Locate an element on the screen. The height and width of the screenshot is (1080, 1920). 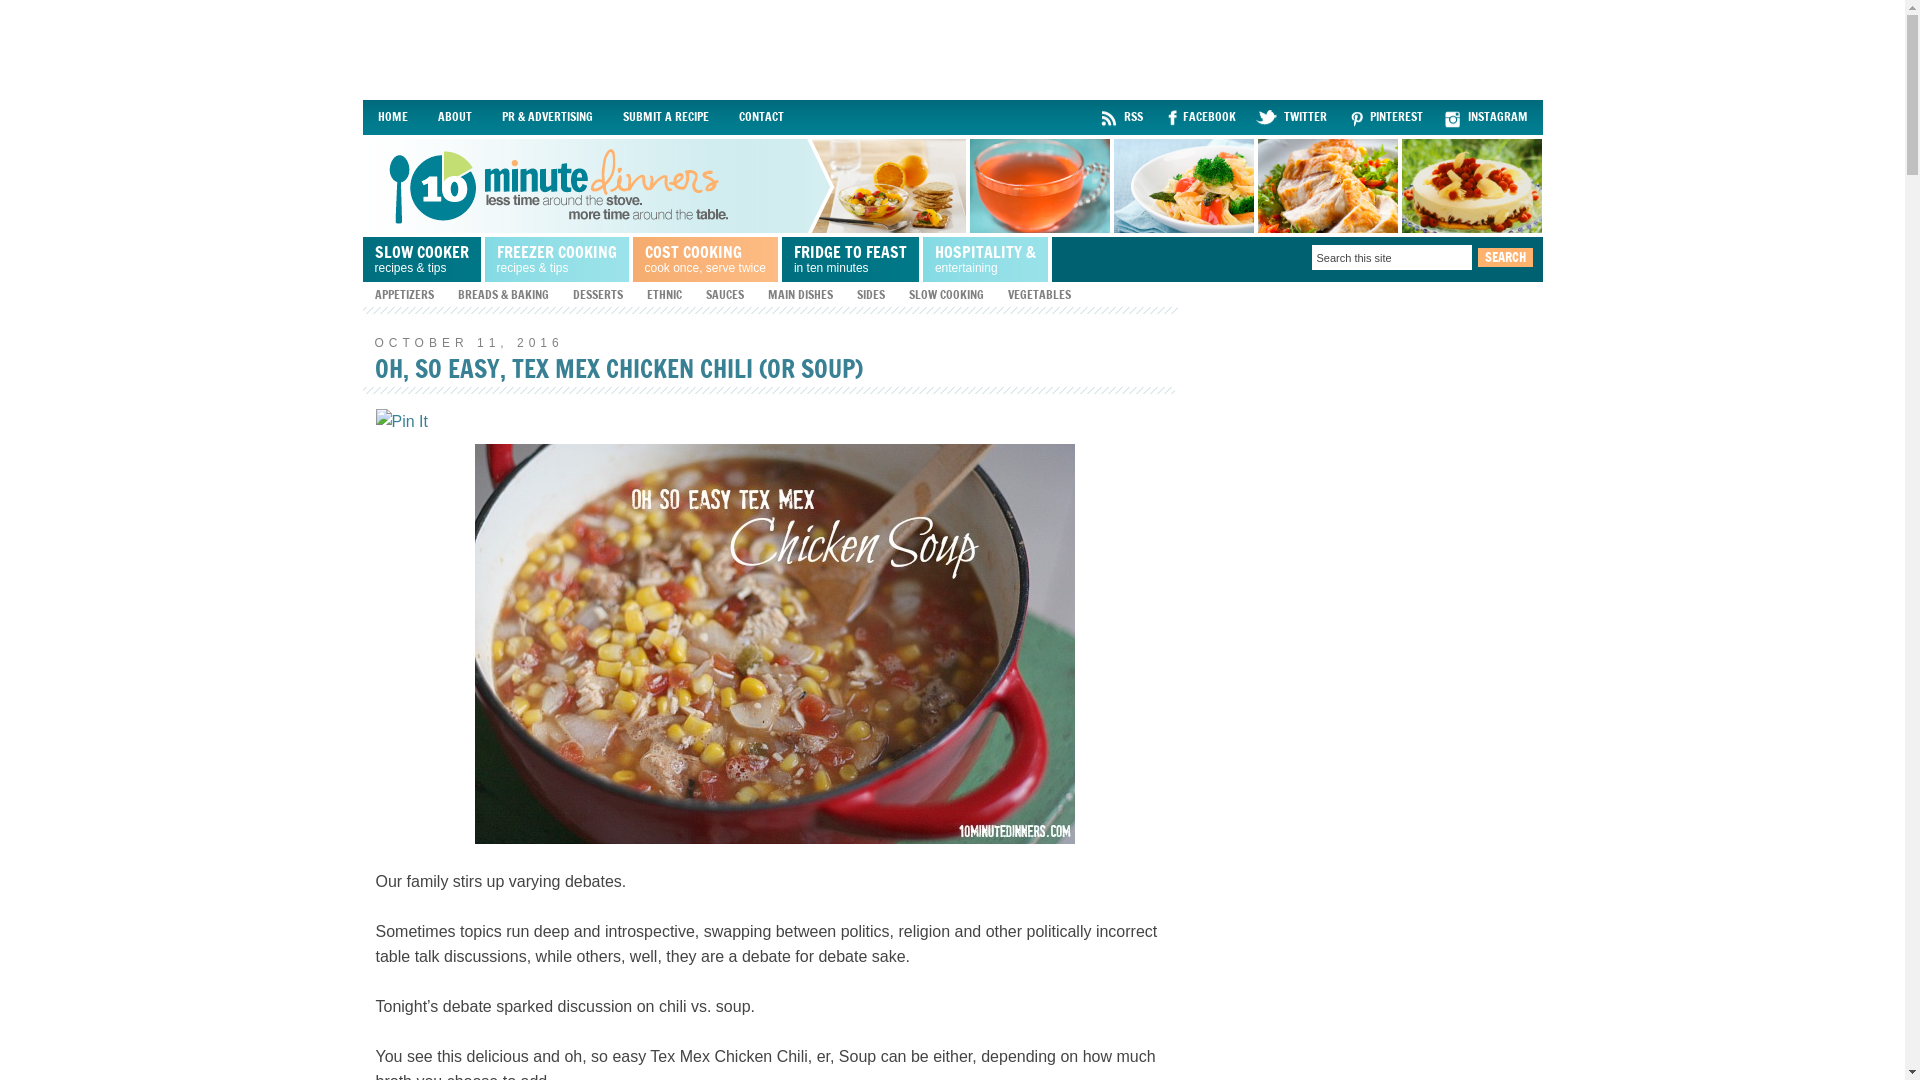
Pin It is located at coordinates (402, 422).